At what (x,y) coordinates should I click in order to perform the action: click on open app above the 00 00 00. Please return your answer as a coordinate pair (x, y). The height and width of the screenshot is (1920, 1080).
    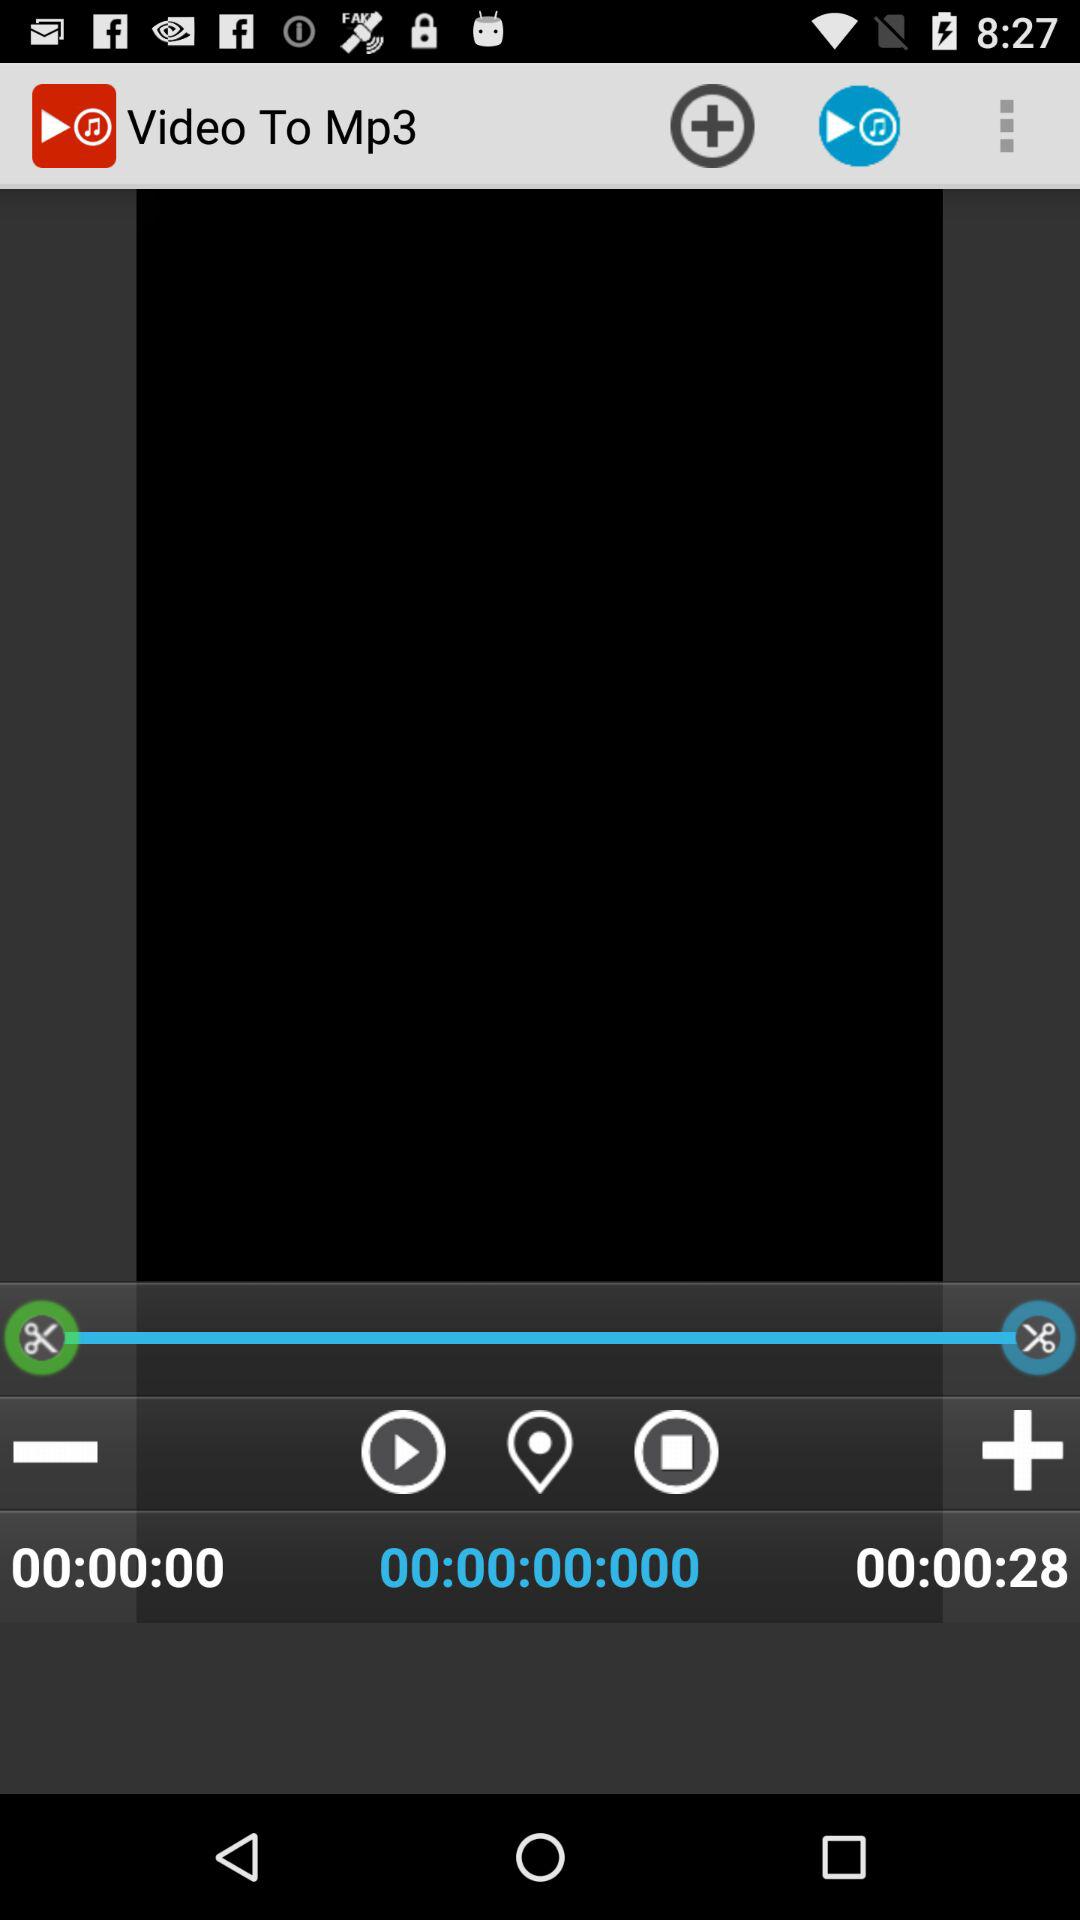
    Looking at the image, I should click on (539, 1452).